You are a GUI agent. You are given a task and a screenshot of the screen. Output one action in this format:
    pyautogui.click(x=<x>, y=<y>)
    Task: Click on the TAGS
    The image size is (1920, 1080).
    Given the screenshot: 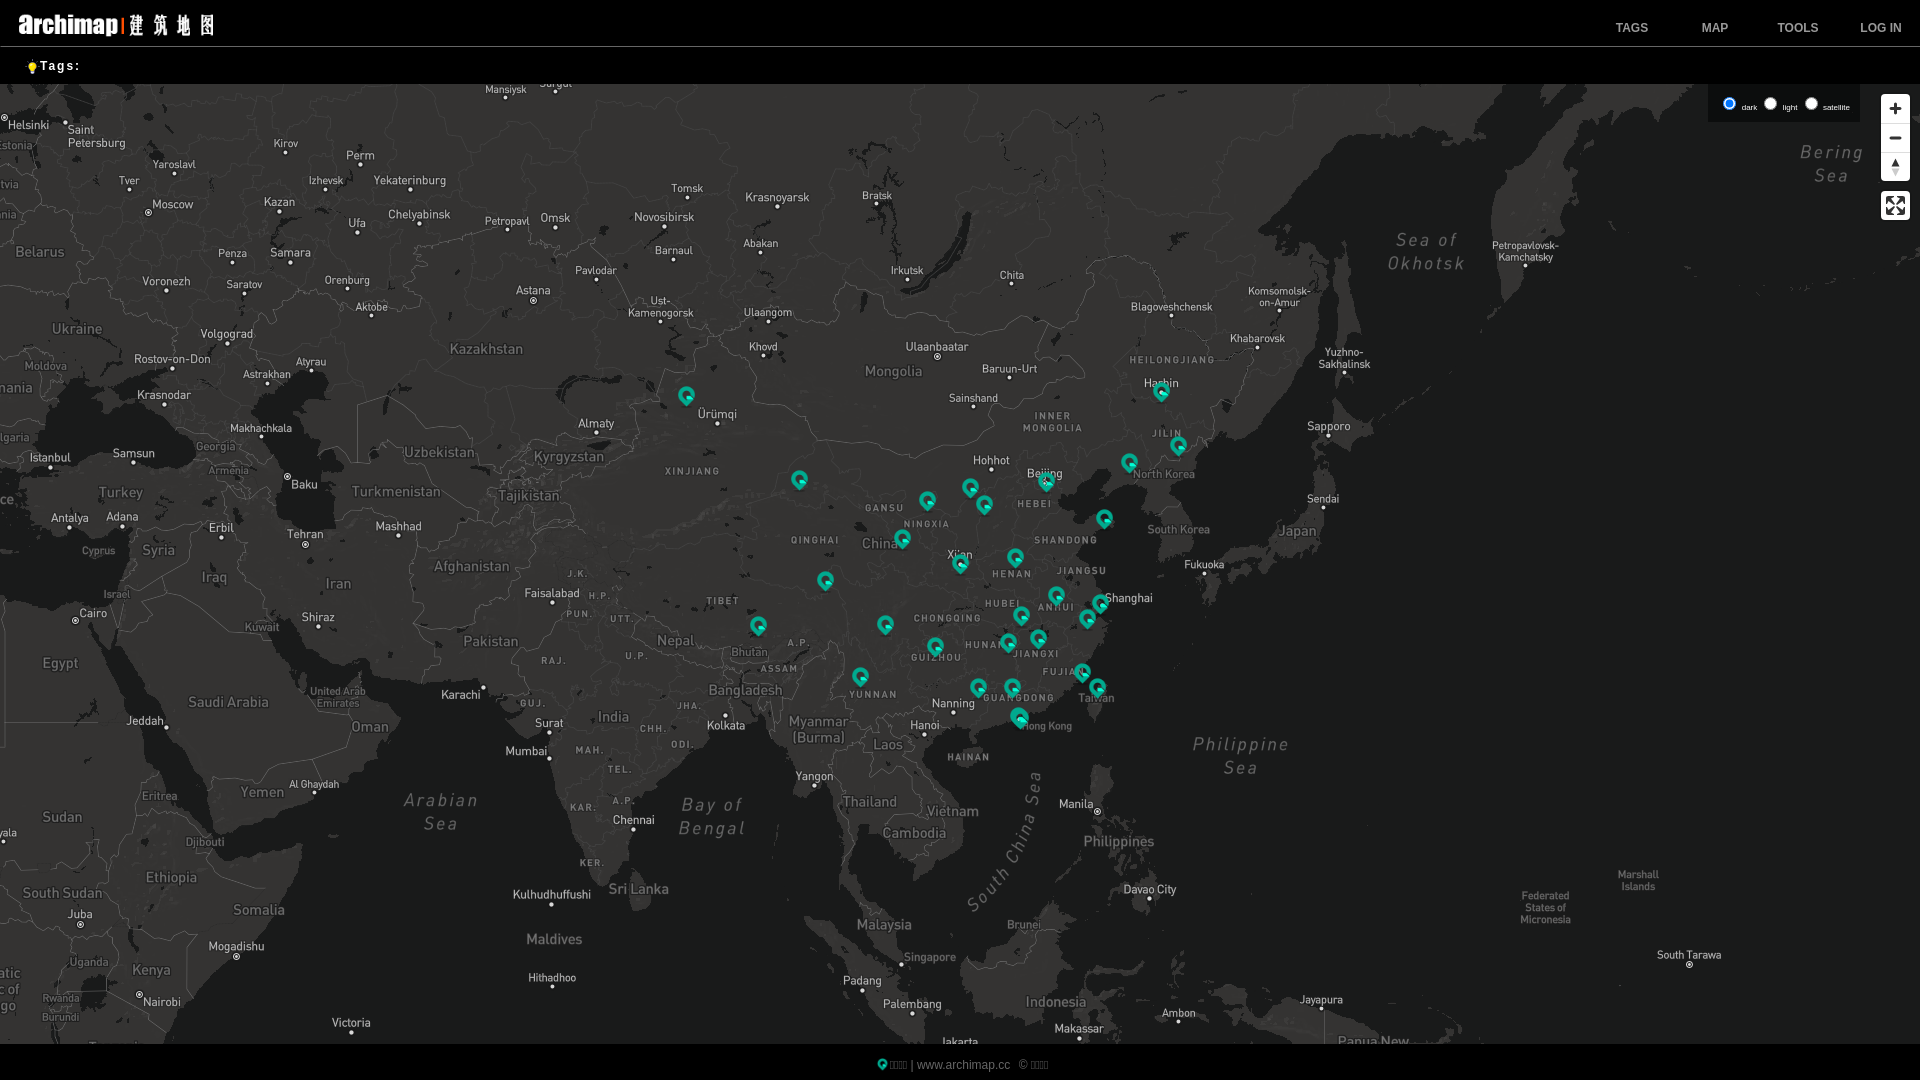 What is the action you would take?
    pyautogui.click(x=1632, y=28)
    